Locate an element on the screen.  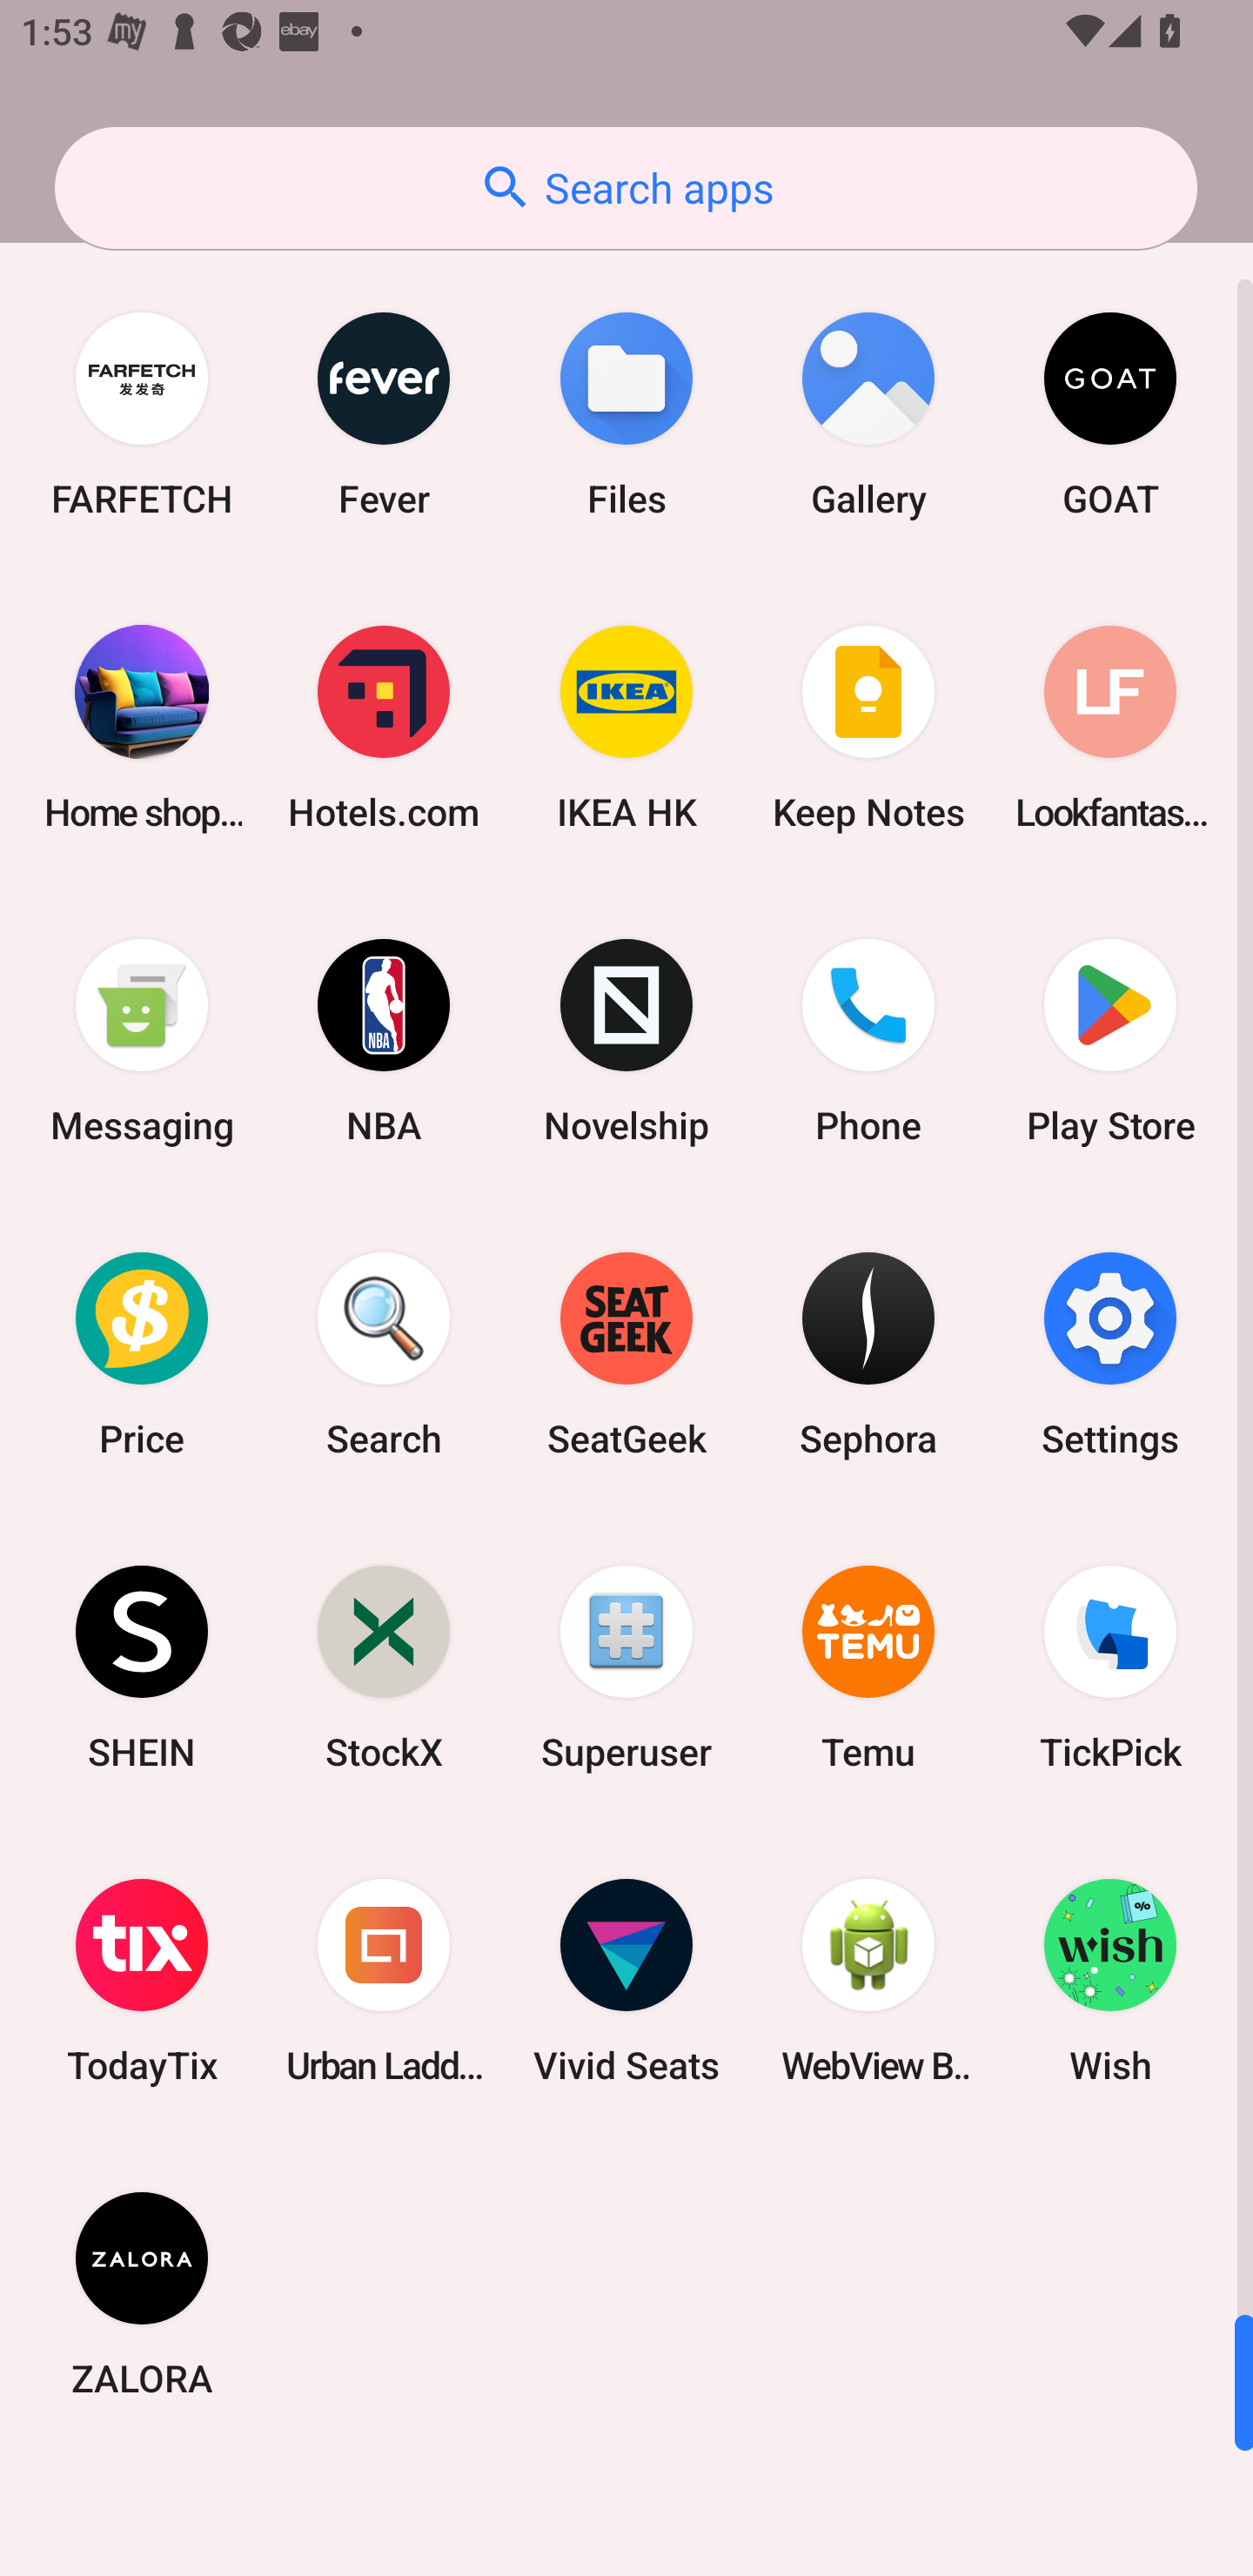
GOAT is located at coordinates (1110, 414).